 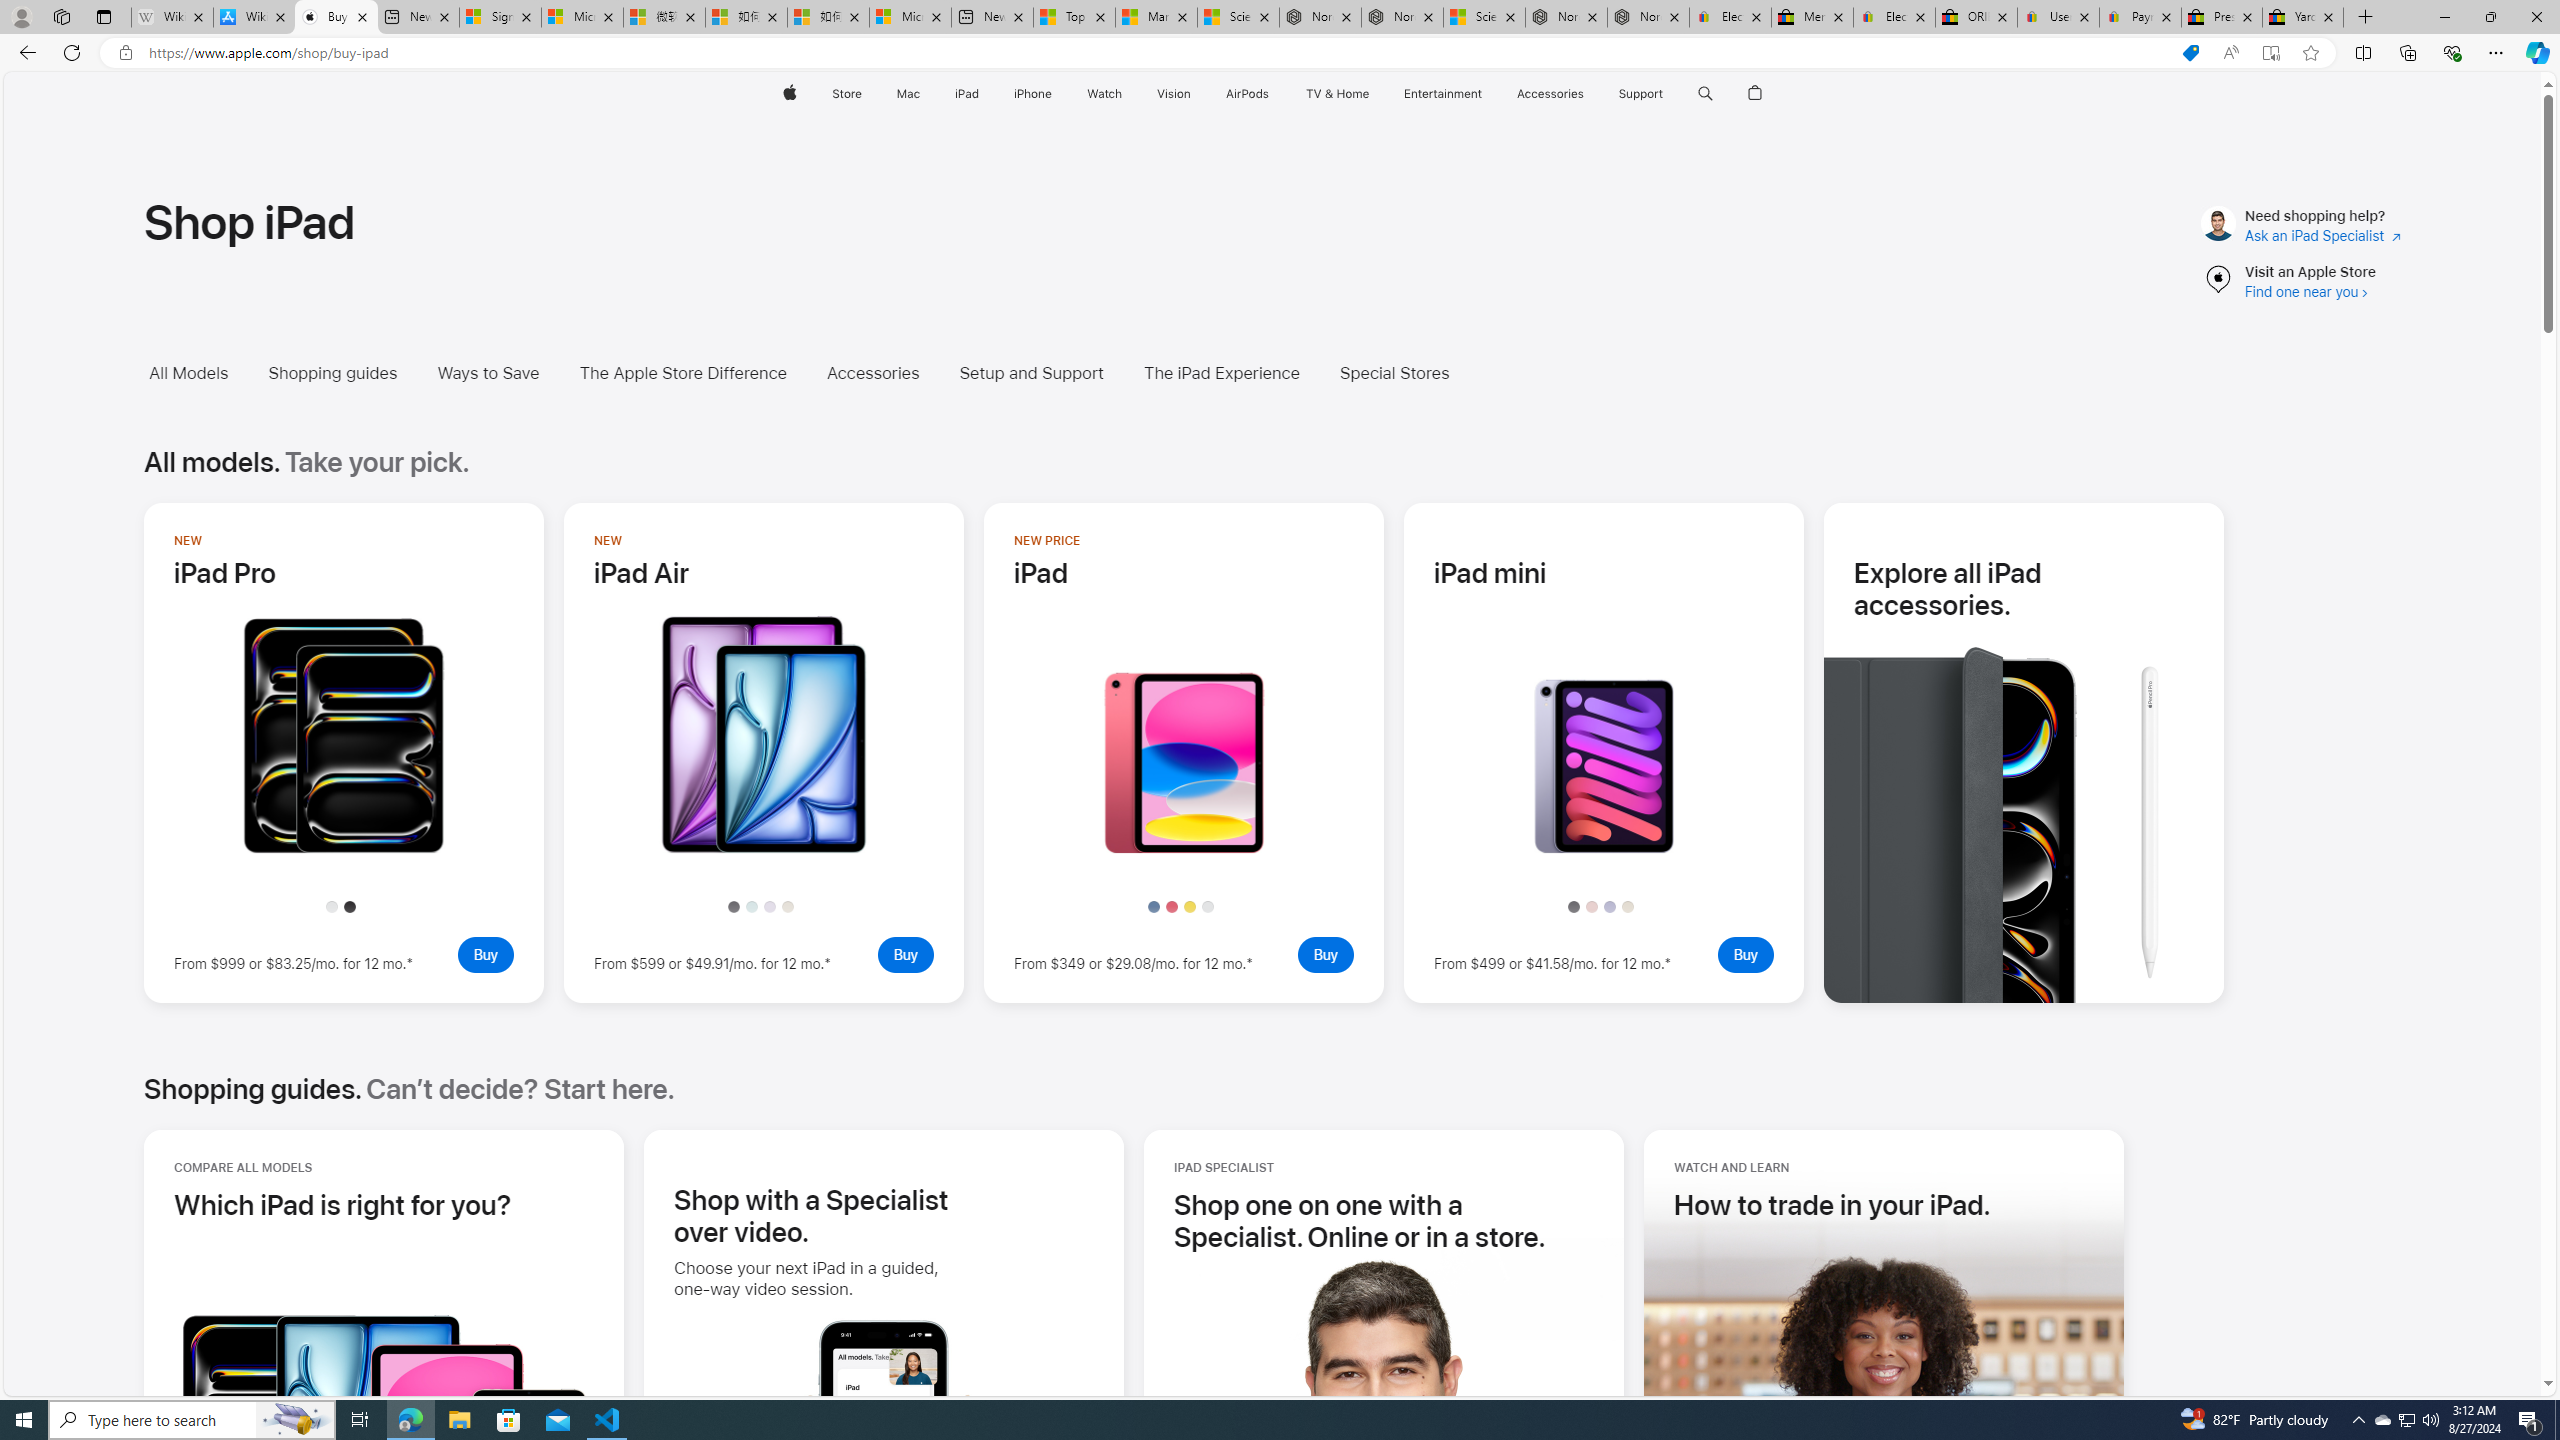 What do you see at coordinates (1592, 906) in the screenshot?
I see `Pink` at bounding box center [1592, 906].